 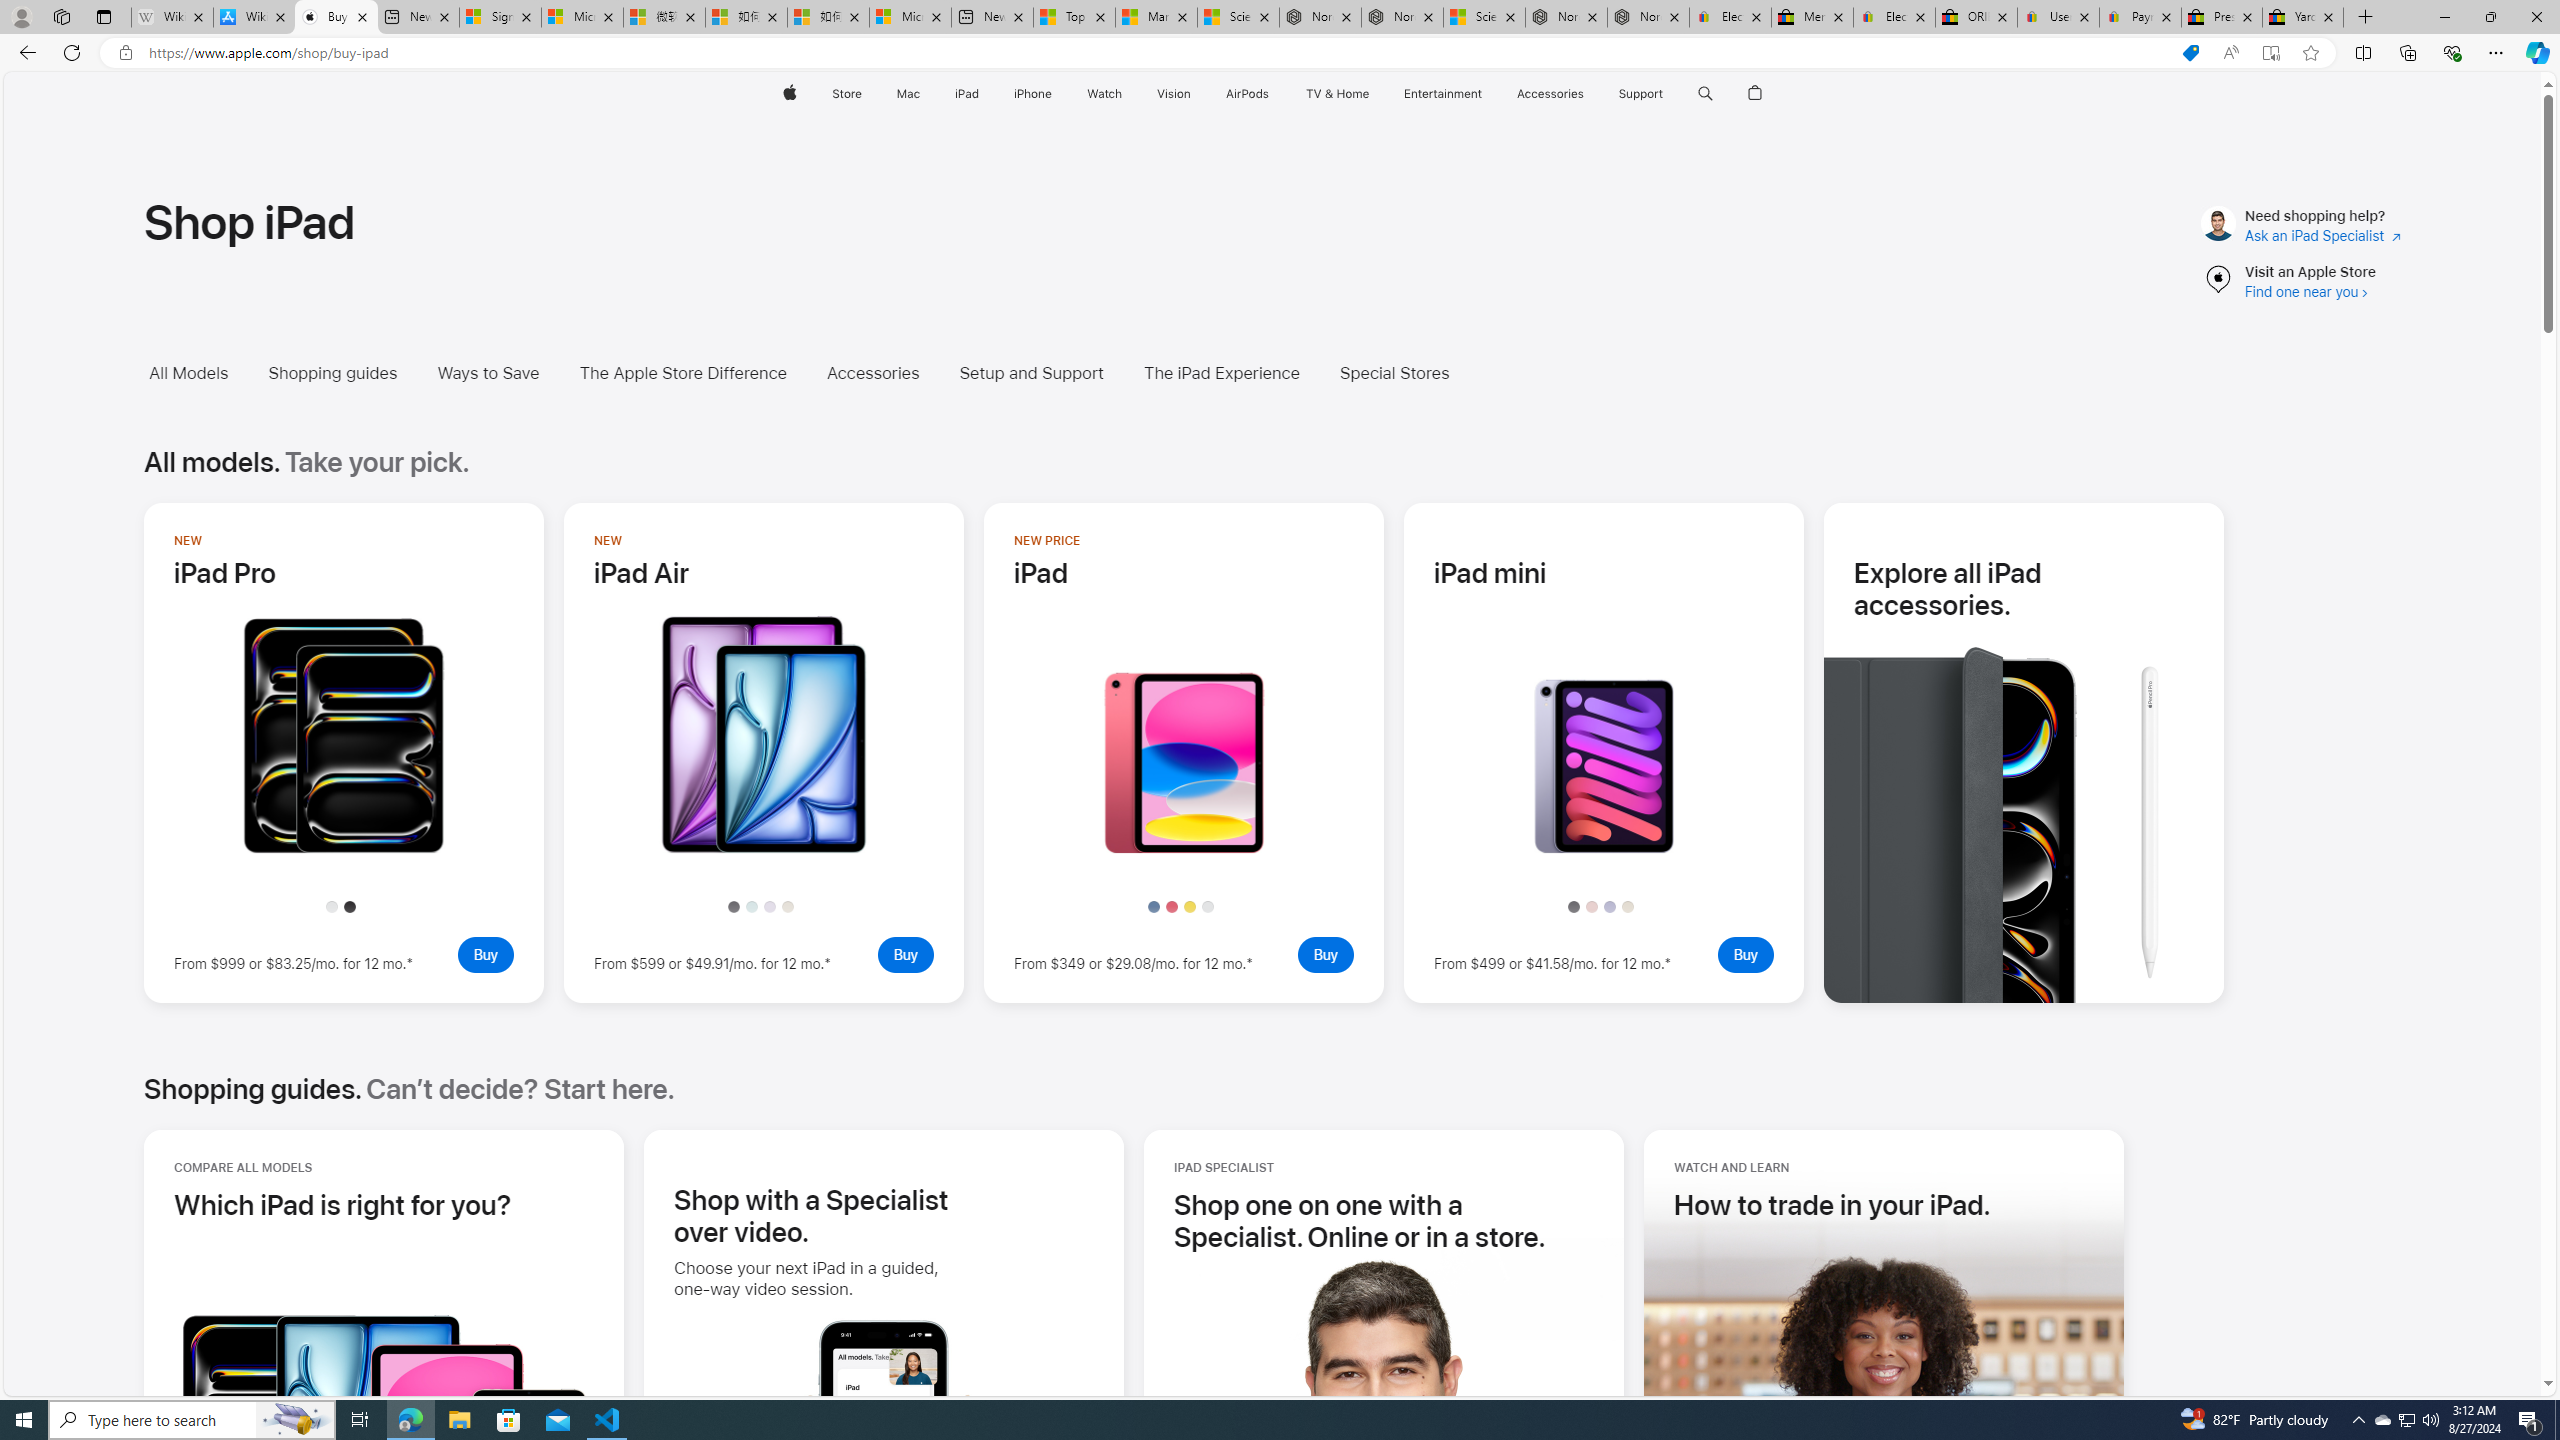 What do you see at coordinates (1592, 906) in the screenshot?
I see `Pink` at bounding box center [1592, 906].